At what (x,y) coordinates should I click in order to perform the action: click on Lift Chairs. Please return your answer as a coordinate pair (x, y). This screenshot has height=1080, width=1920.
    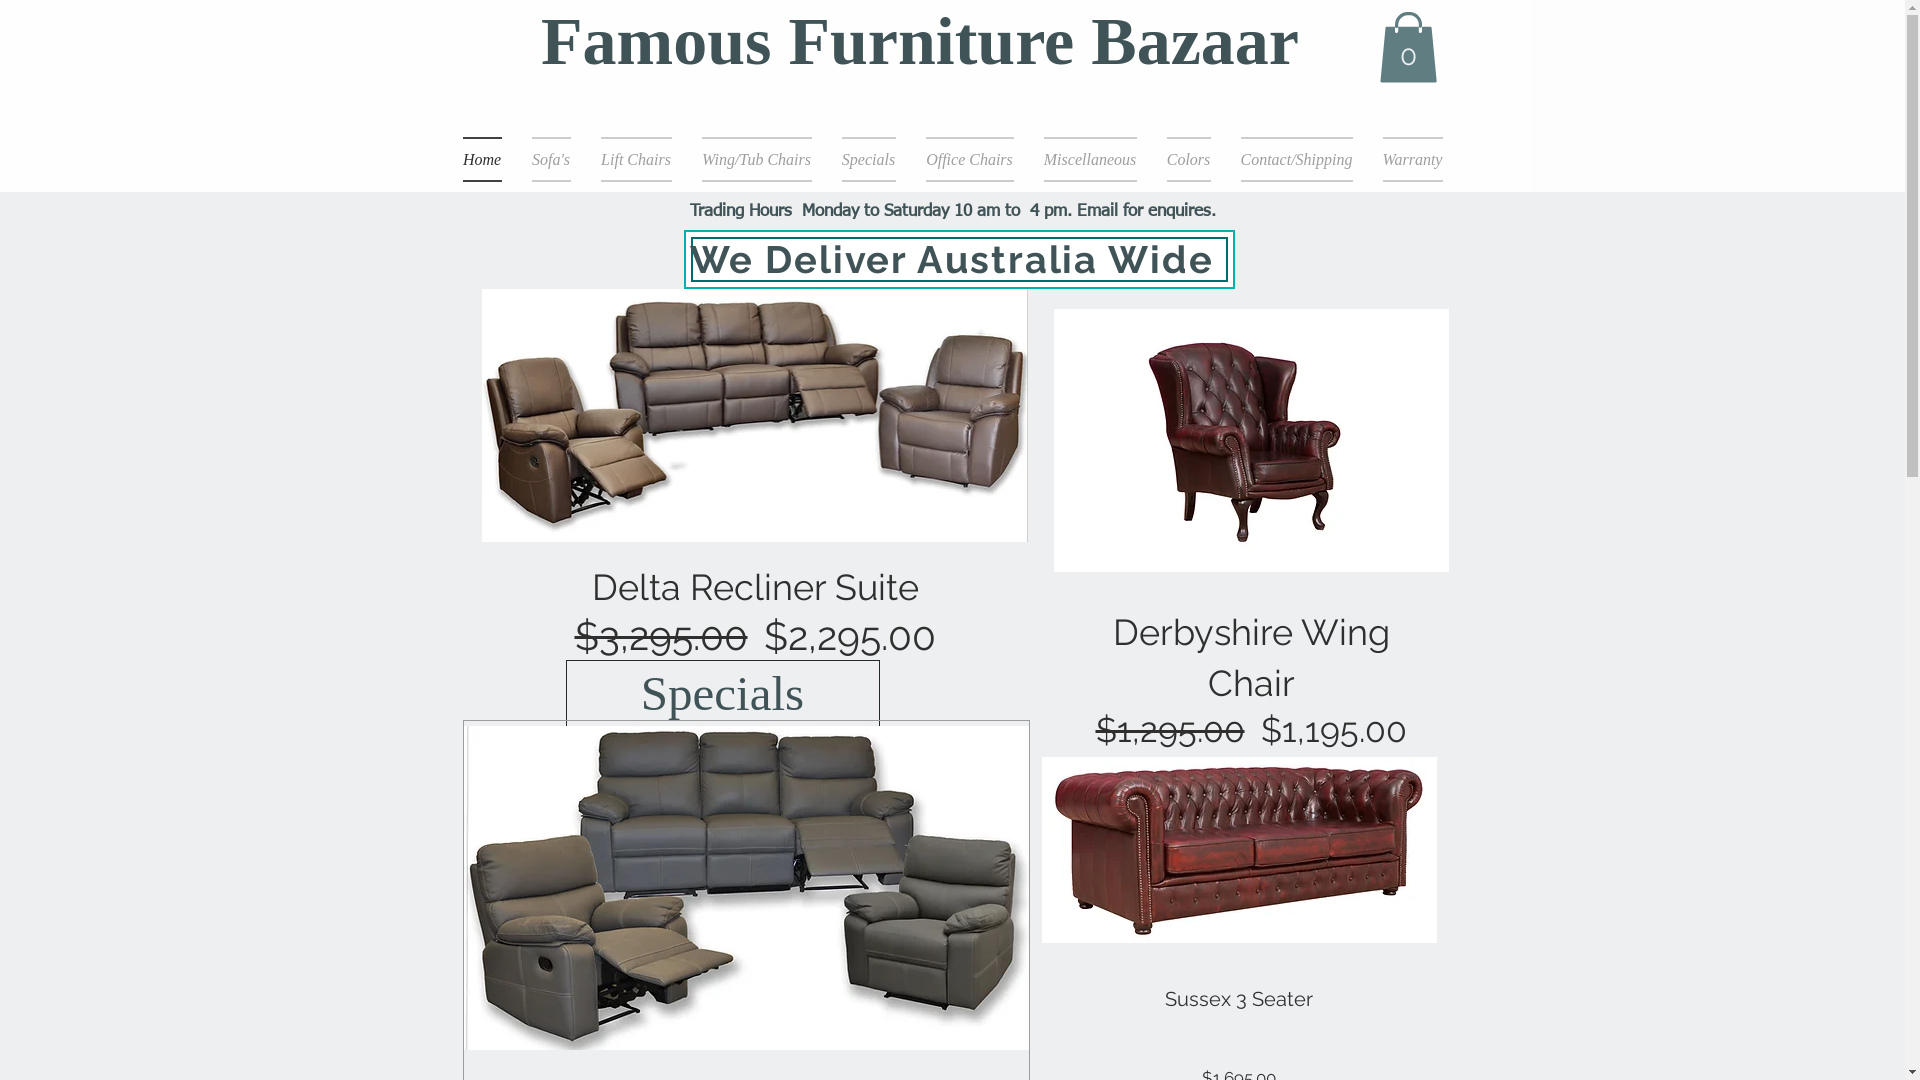
    Looking at the image, I should click on (636, 160).